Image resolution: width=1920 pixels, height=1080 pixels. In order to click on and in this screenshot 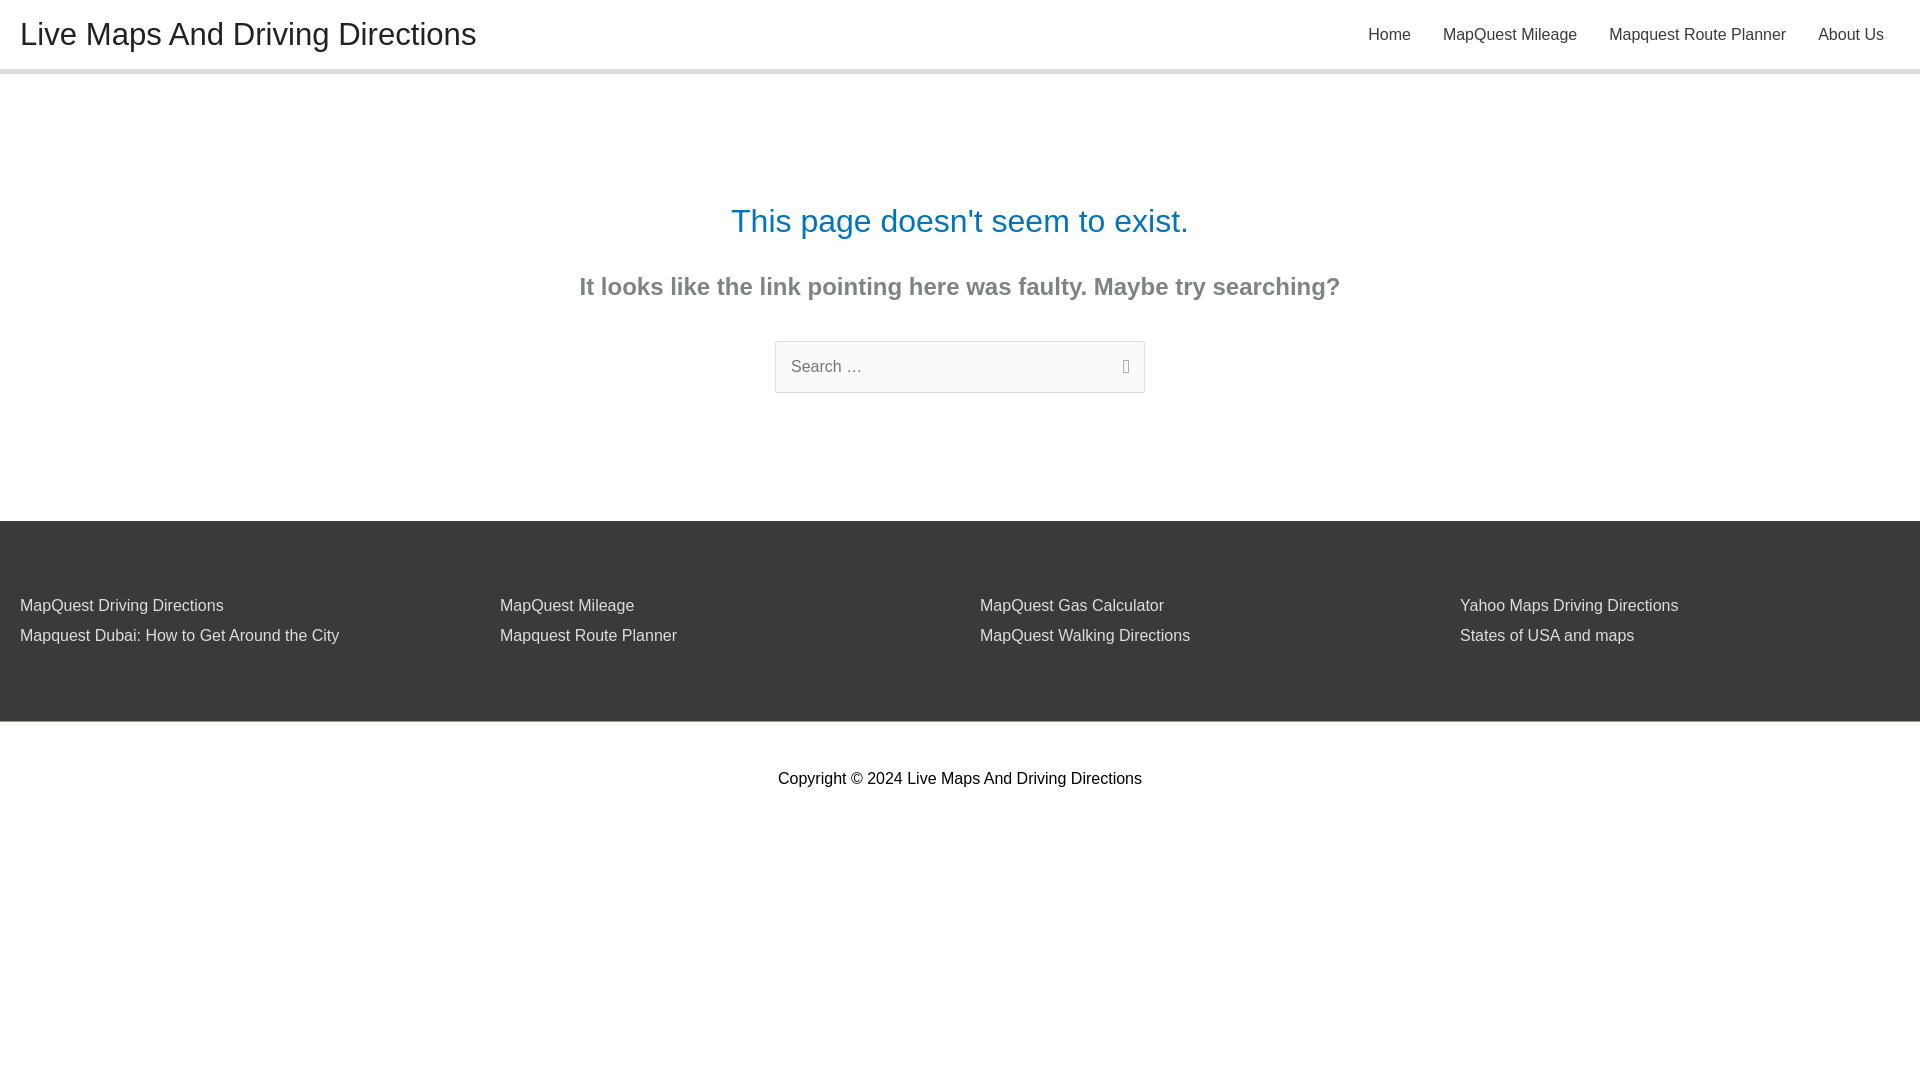, I will do `click(1580, 635)`.